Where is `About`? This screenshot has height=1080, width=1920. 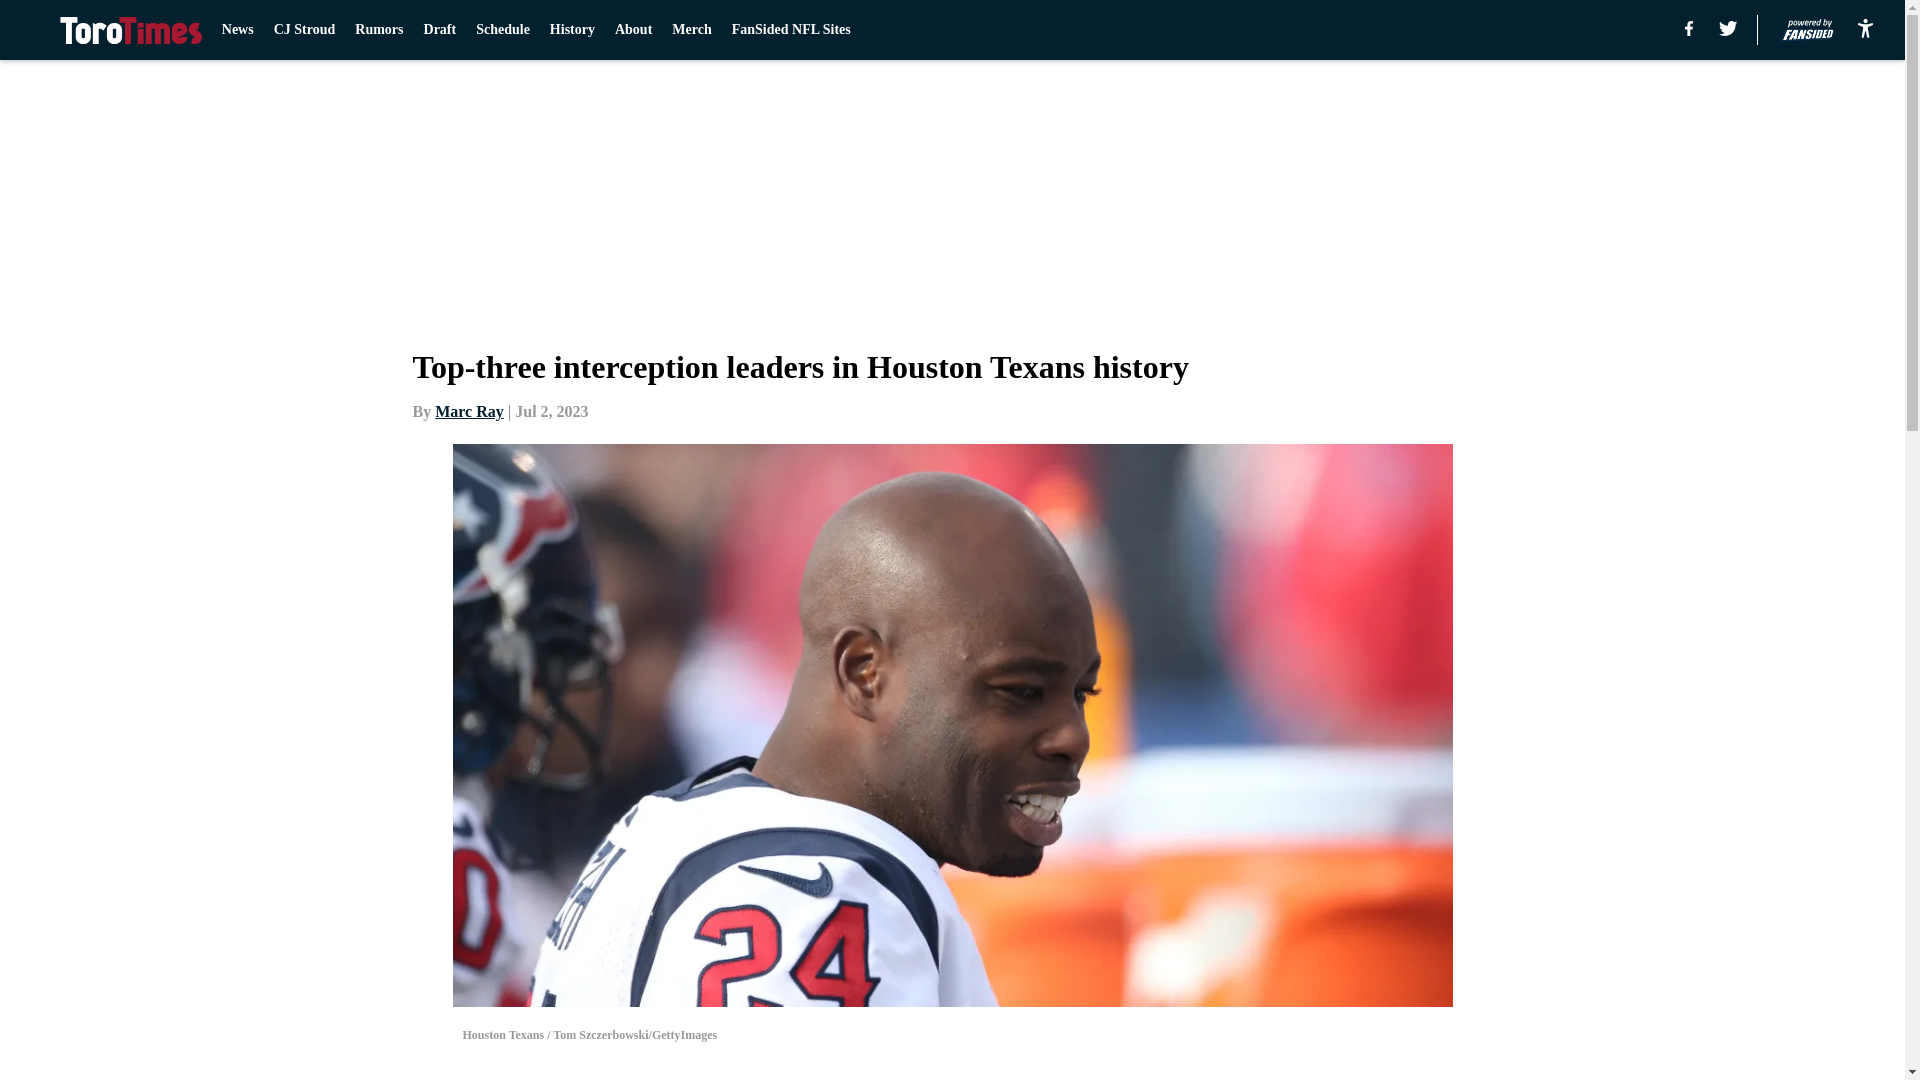
About is located at coordinates (633, 30).